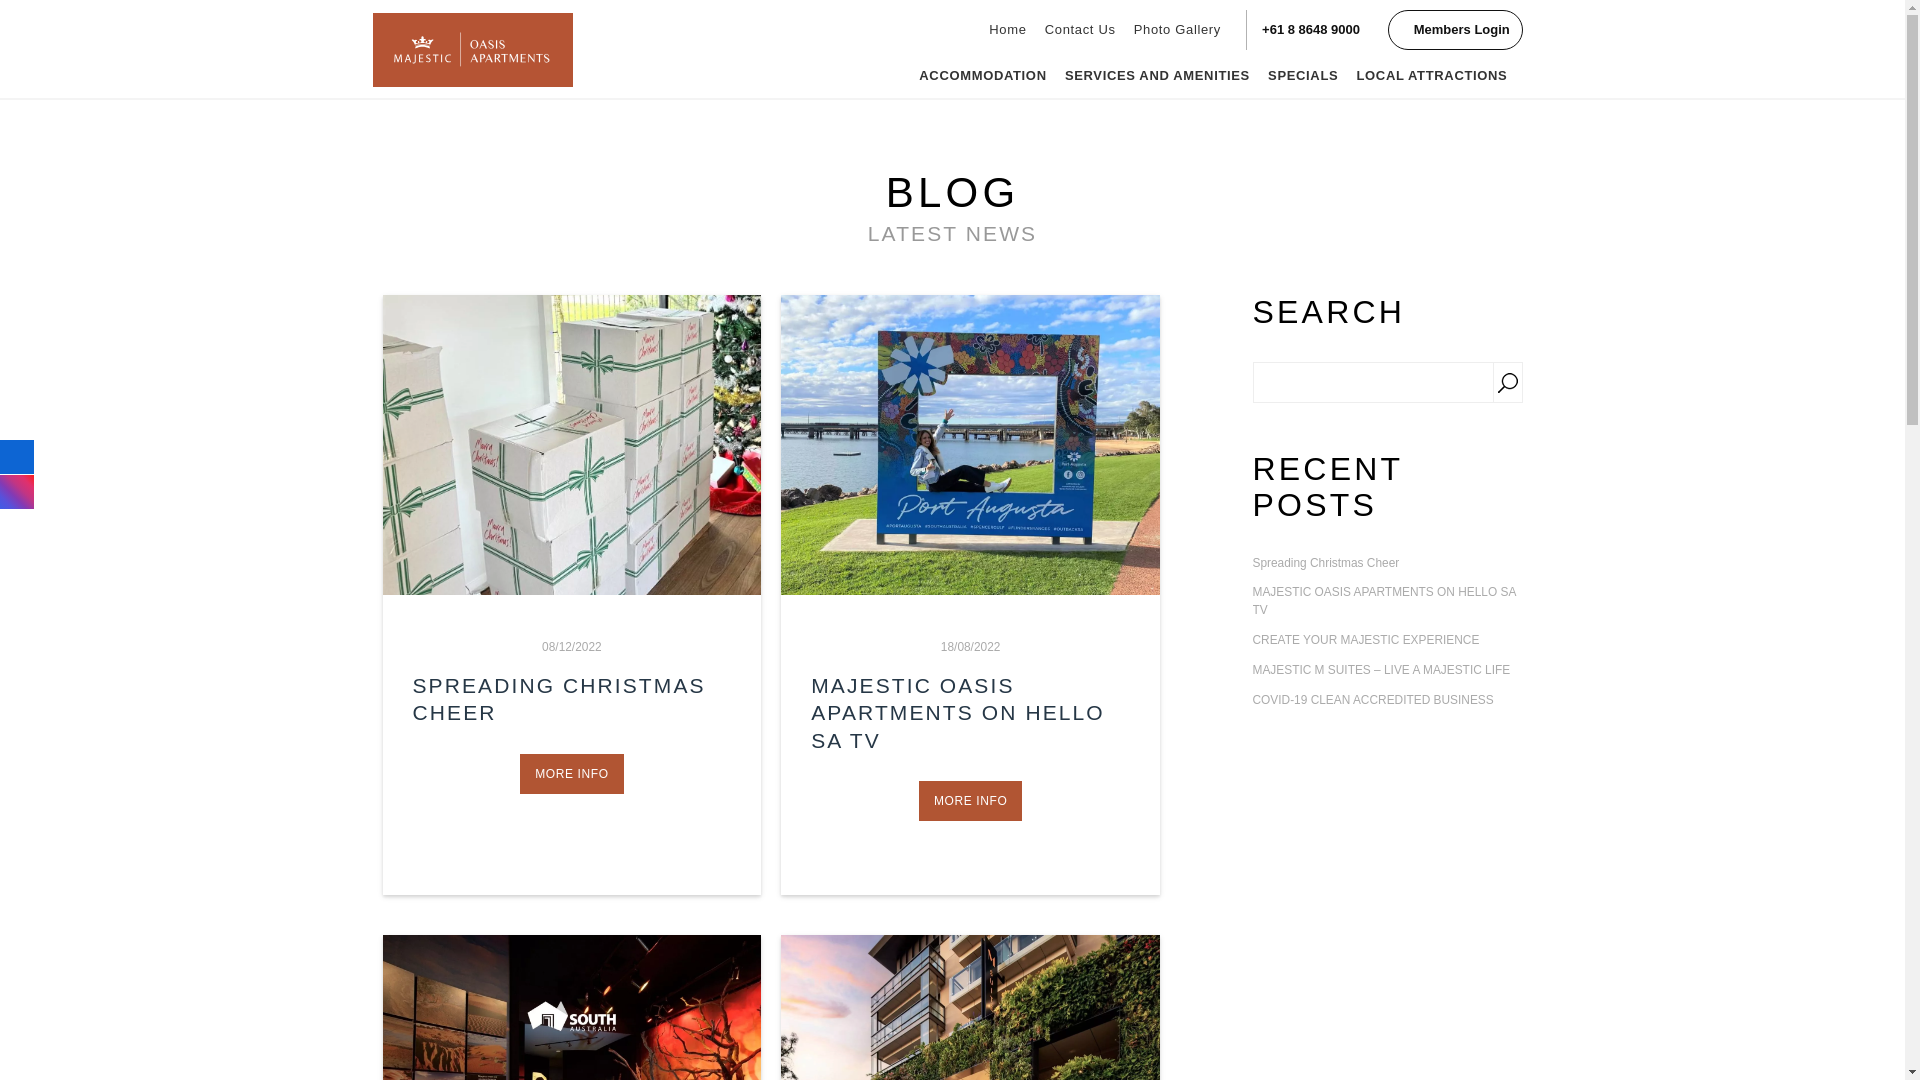  What do you see at coordinates (1507, 382) in the screenshot?
I see `Search` at bounding box center [1507, 382].